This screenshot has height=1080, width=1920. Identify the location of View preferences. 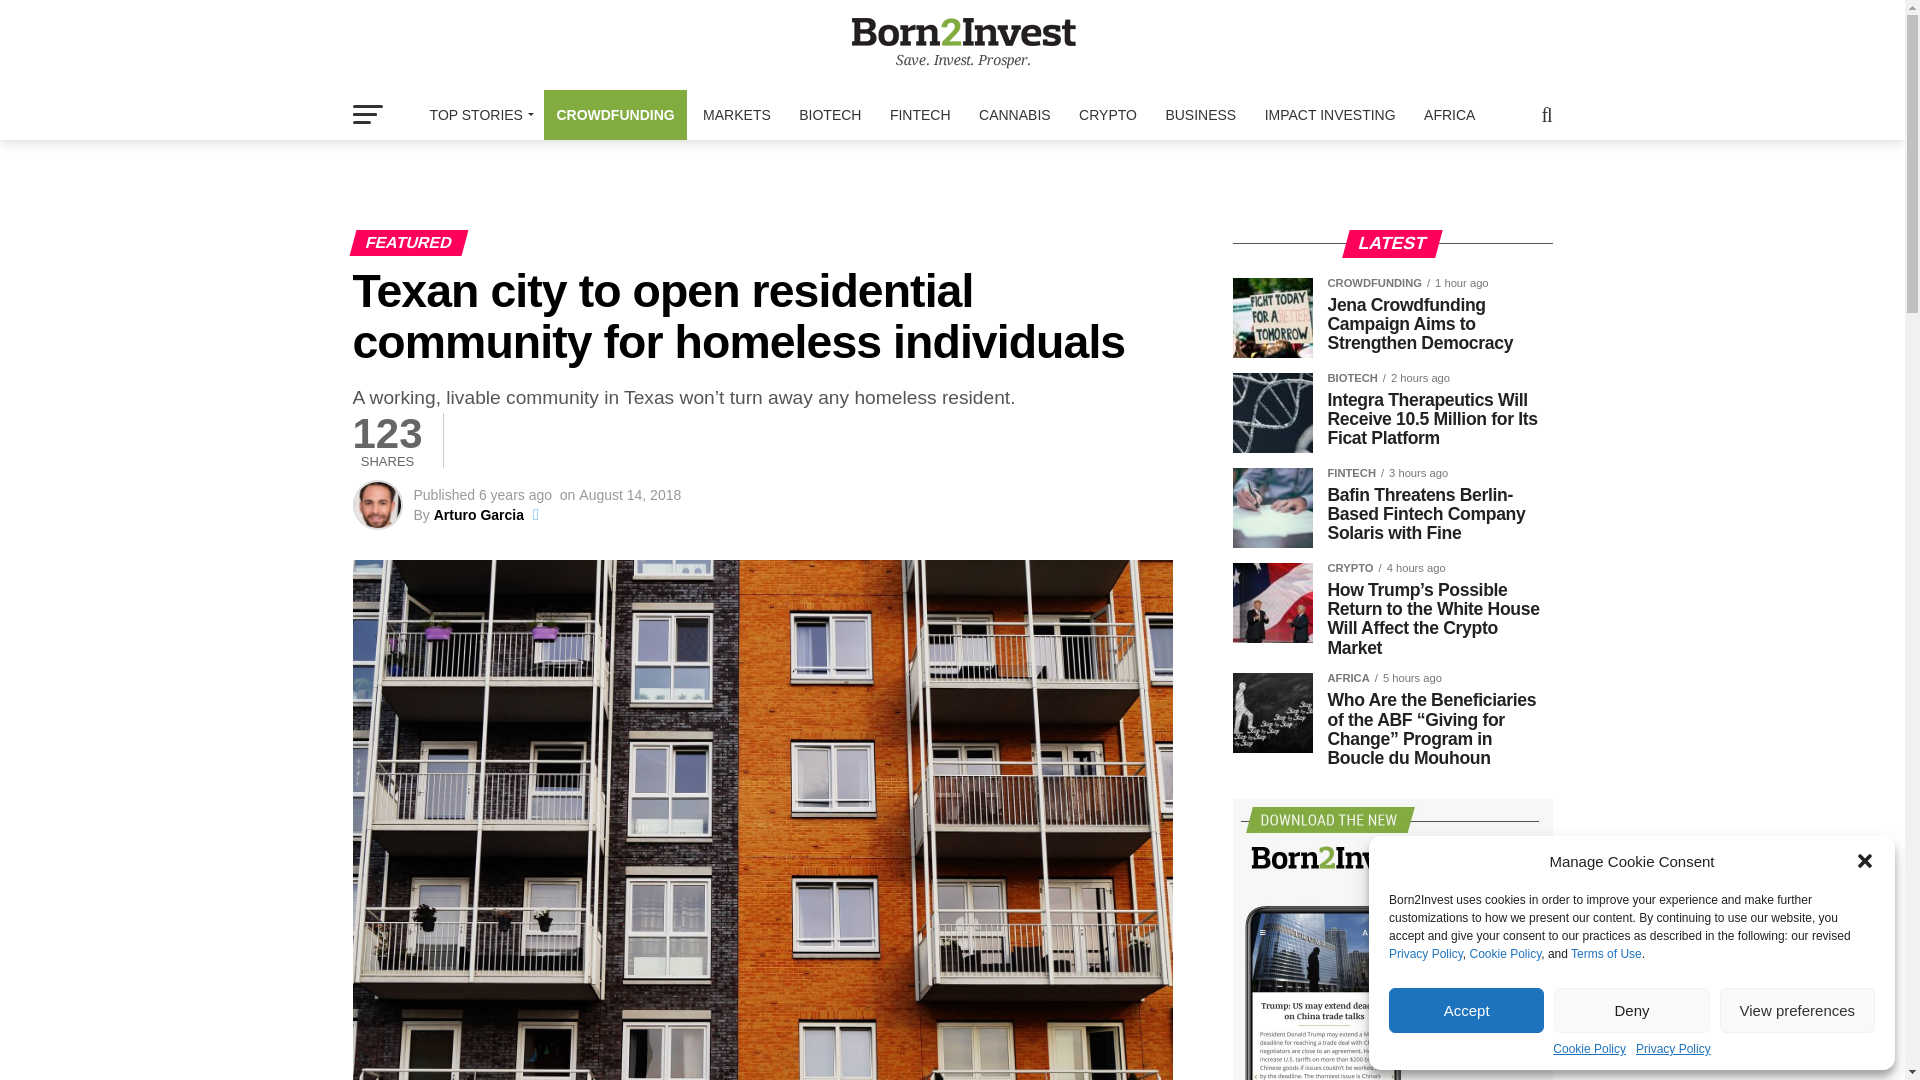
(1798, 1010).